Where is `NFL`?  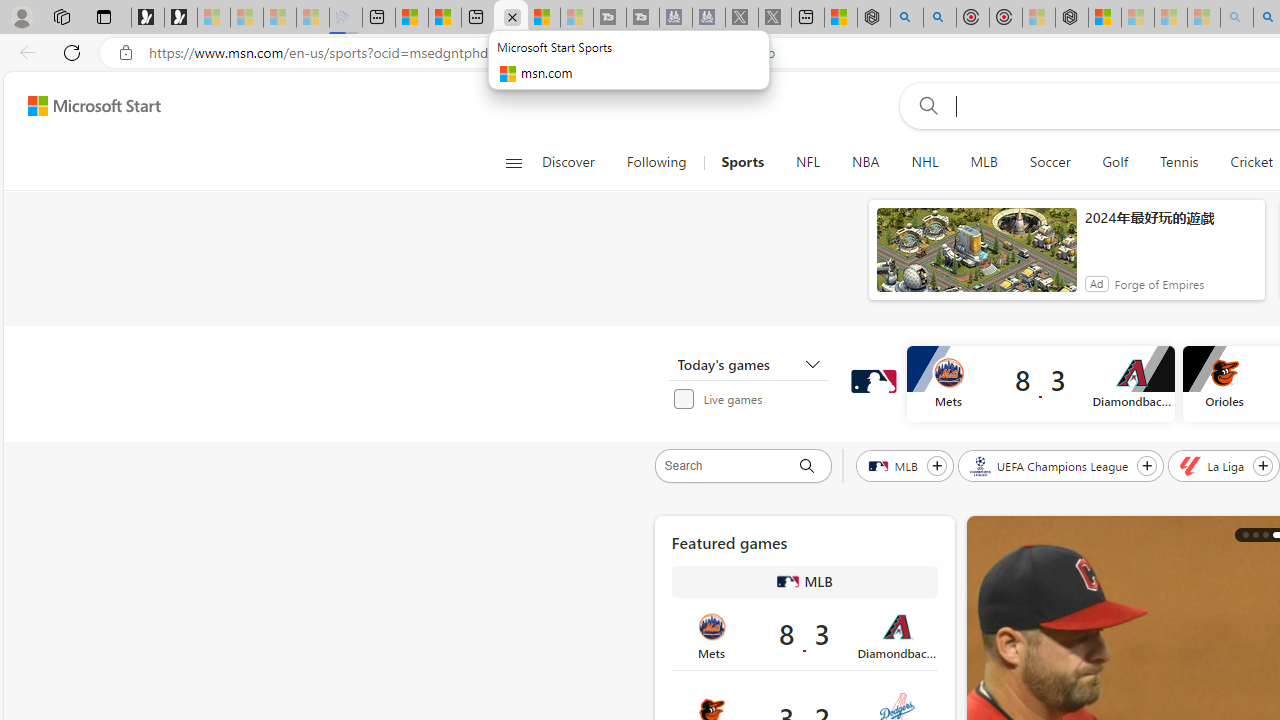
NFL is located at coordinates (808, 162).